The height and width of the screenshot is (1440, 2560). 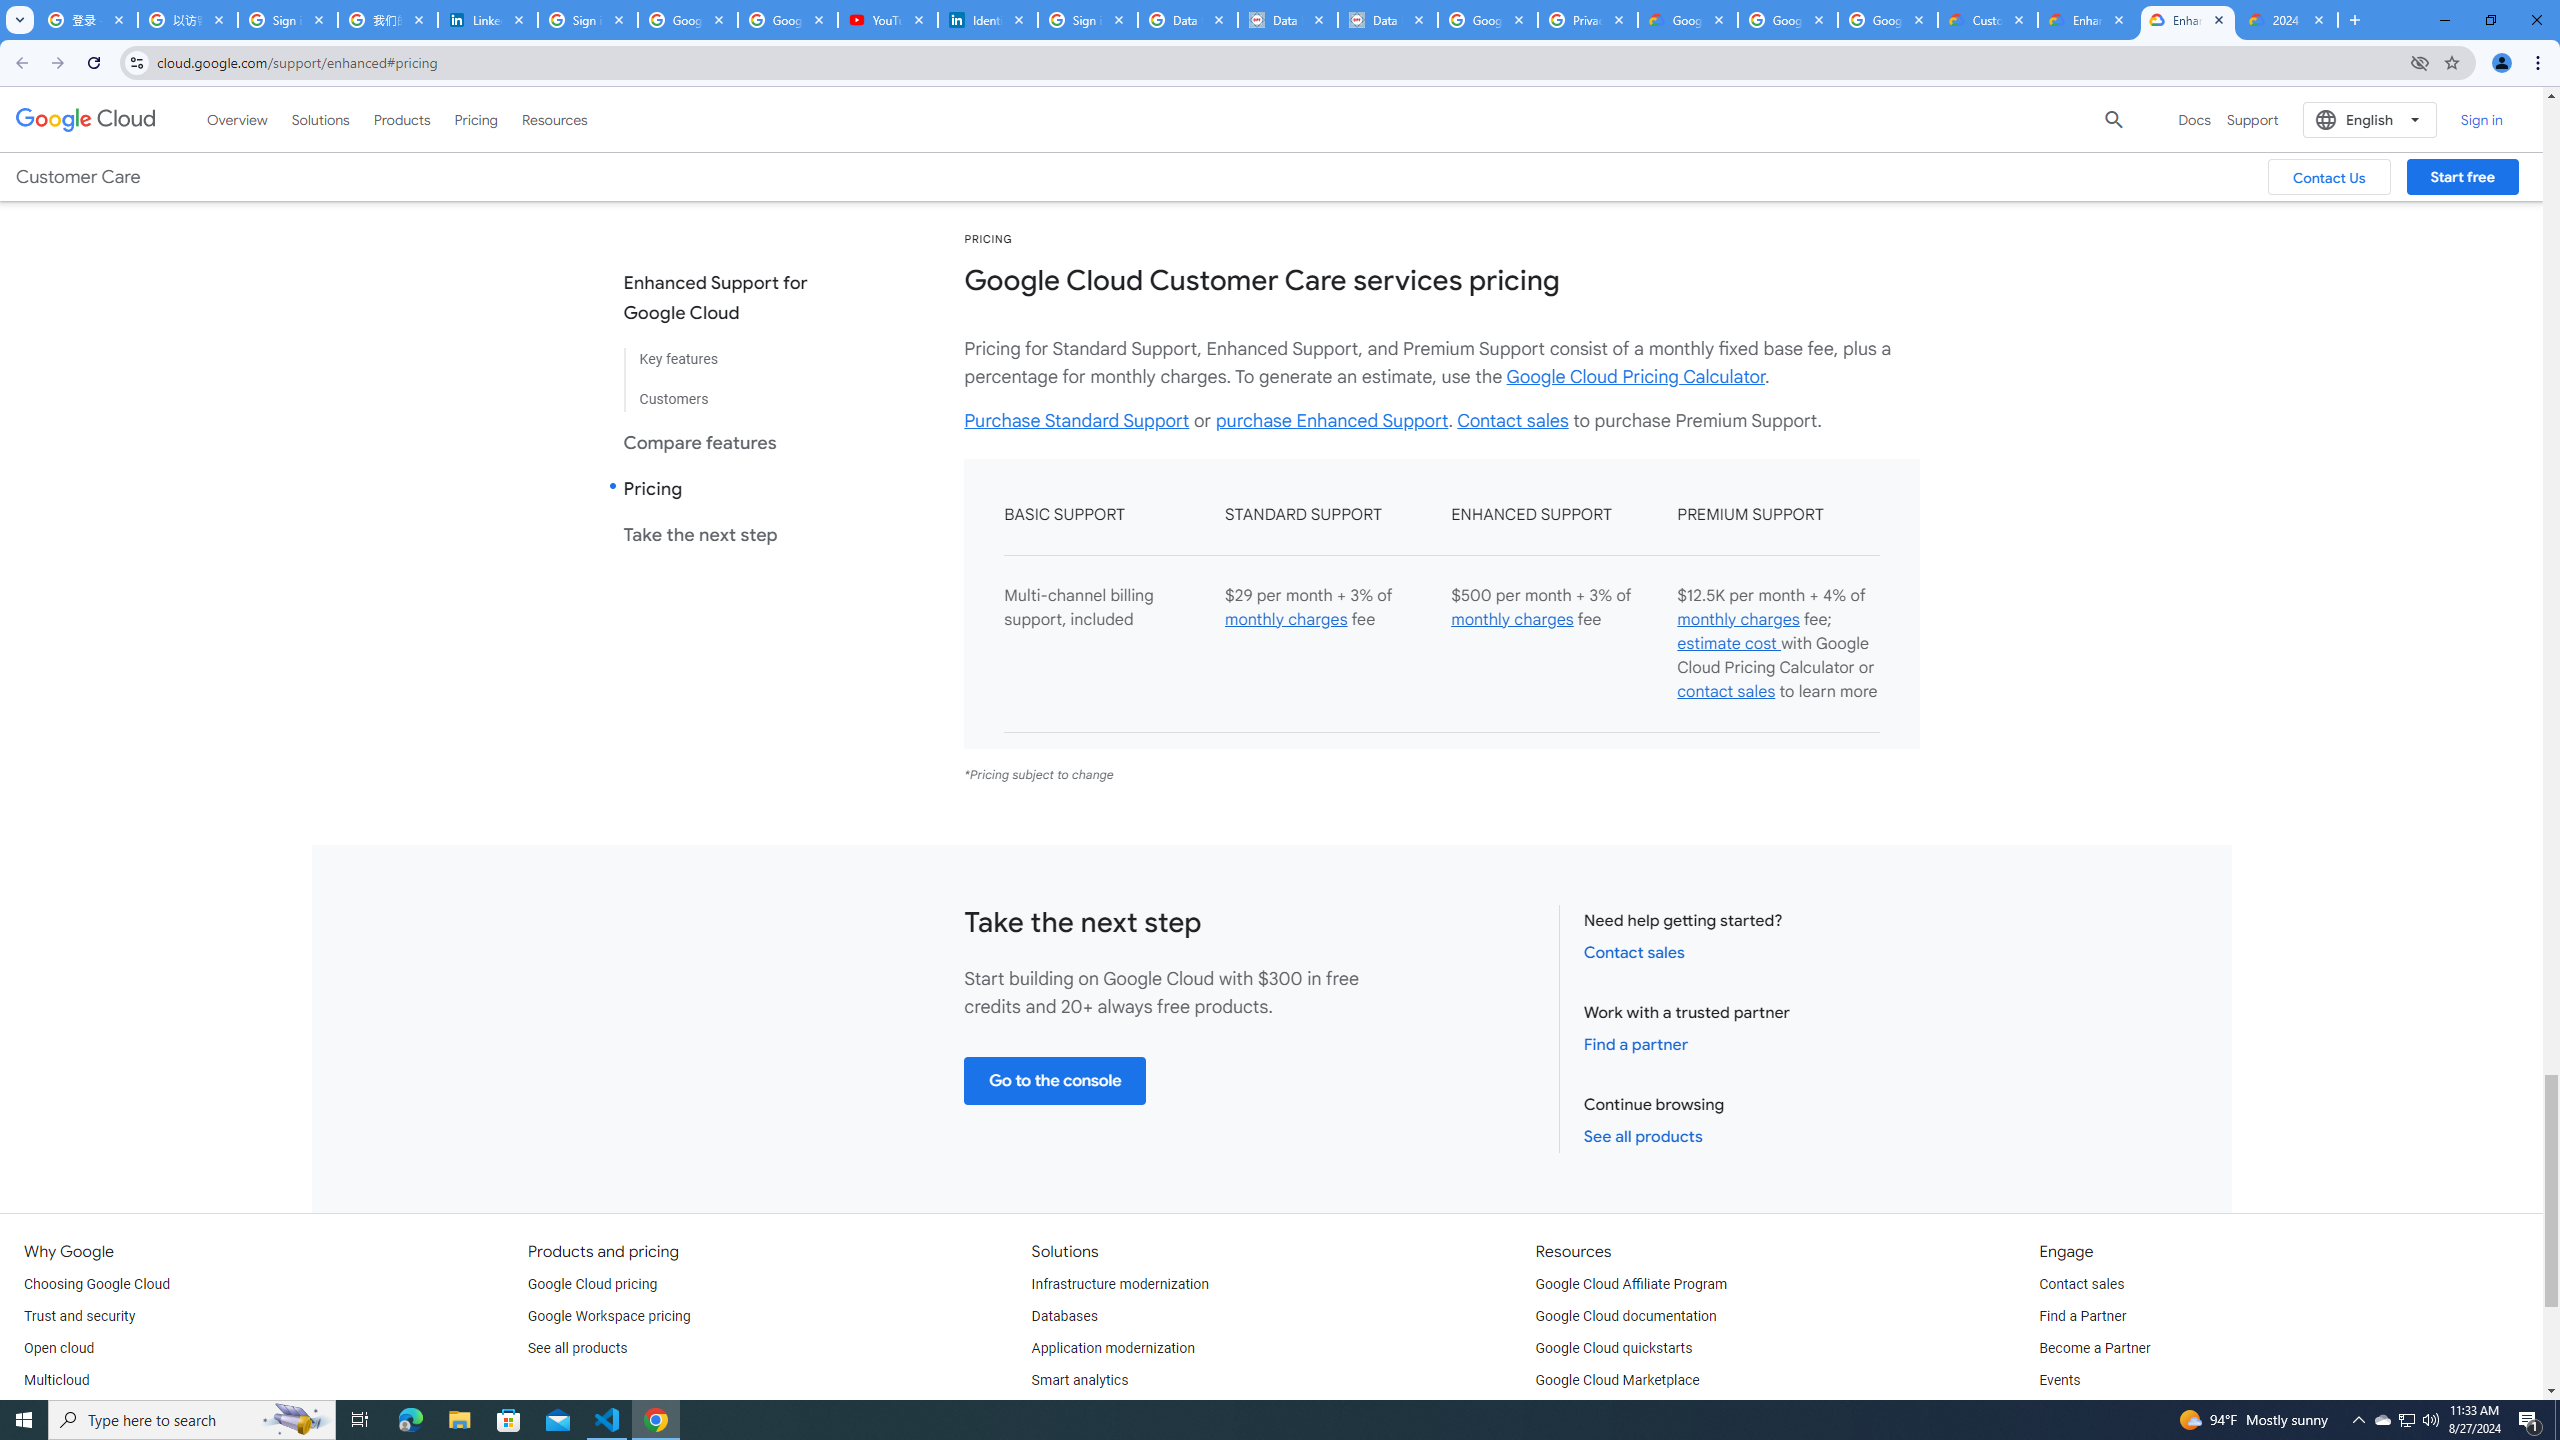 I want to click on Choosing Google Cloud, so click(x=97, y=1284).